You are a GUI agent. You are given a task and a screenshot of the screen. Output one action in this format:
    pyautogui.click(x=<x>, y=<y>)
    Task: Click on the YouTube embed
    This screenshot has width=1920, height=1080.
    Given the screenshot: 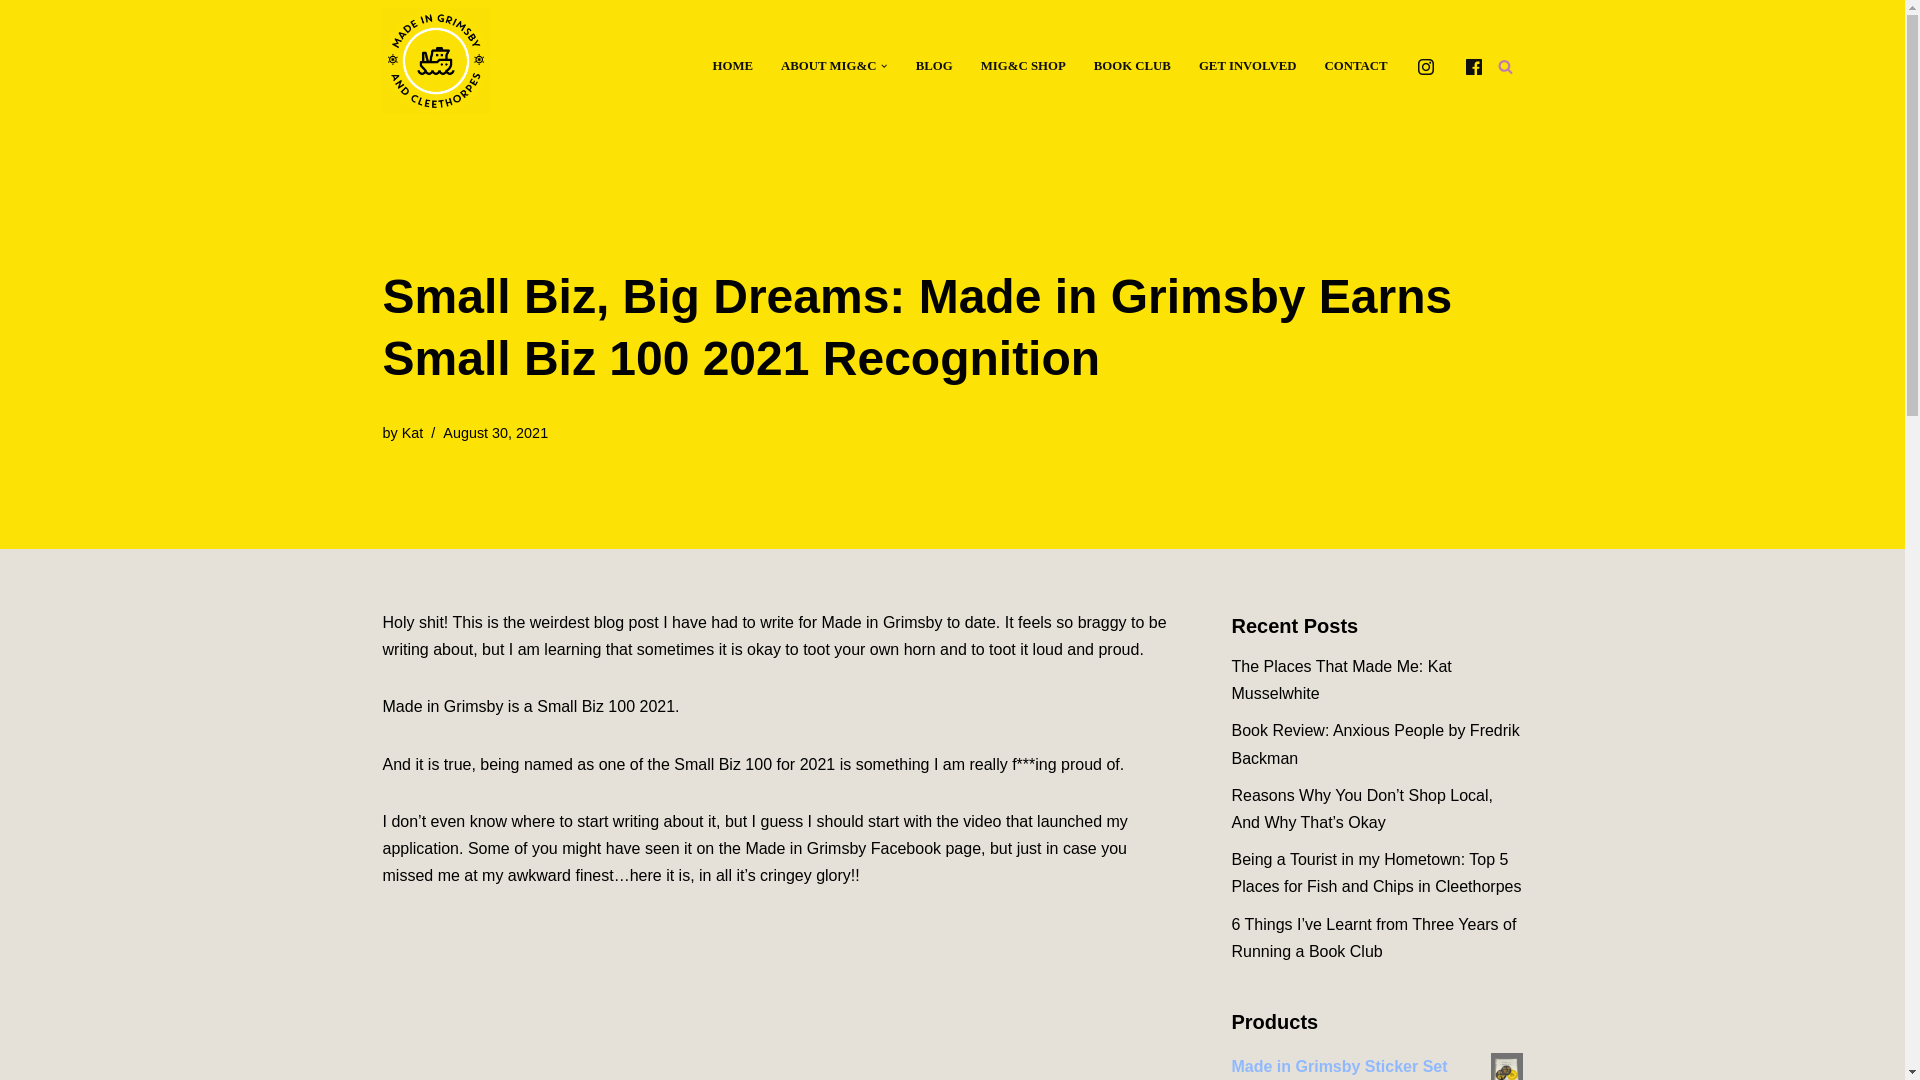 What is the action you would take?
    pyautogui.click(x=776, y=1000)
    